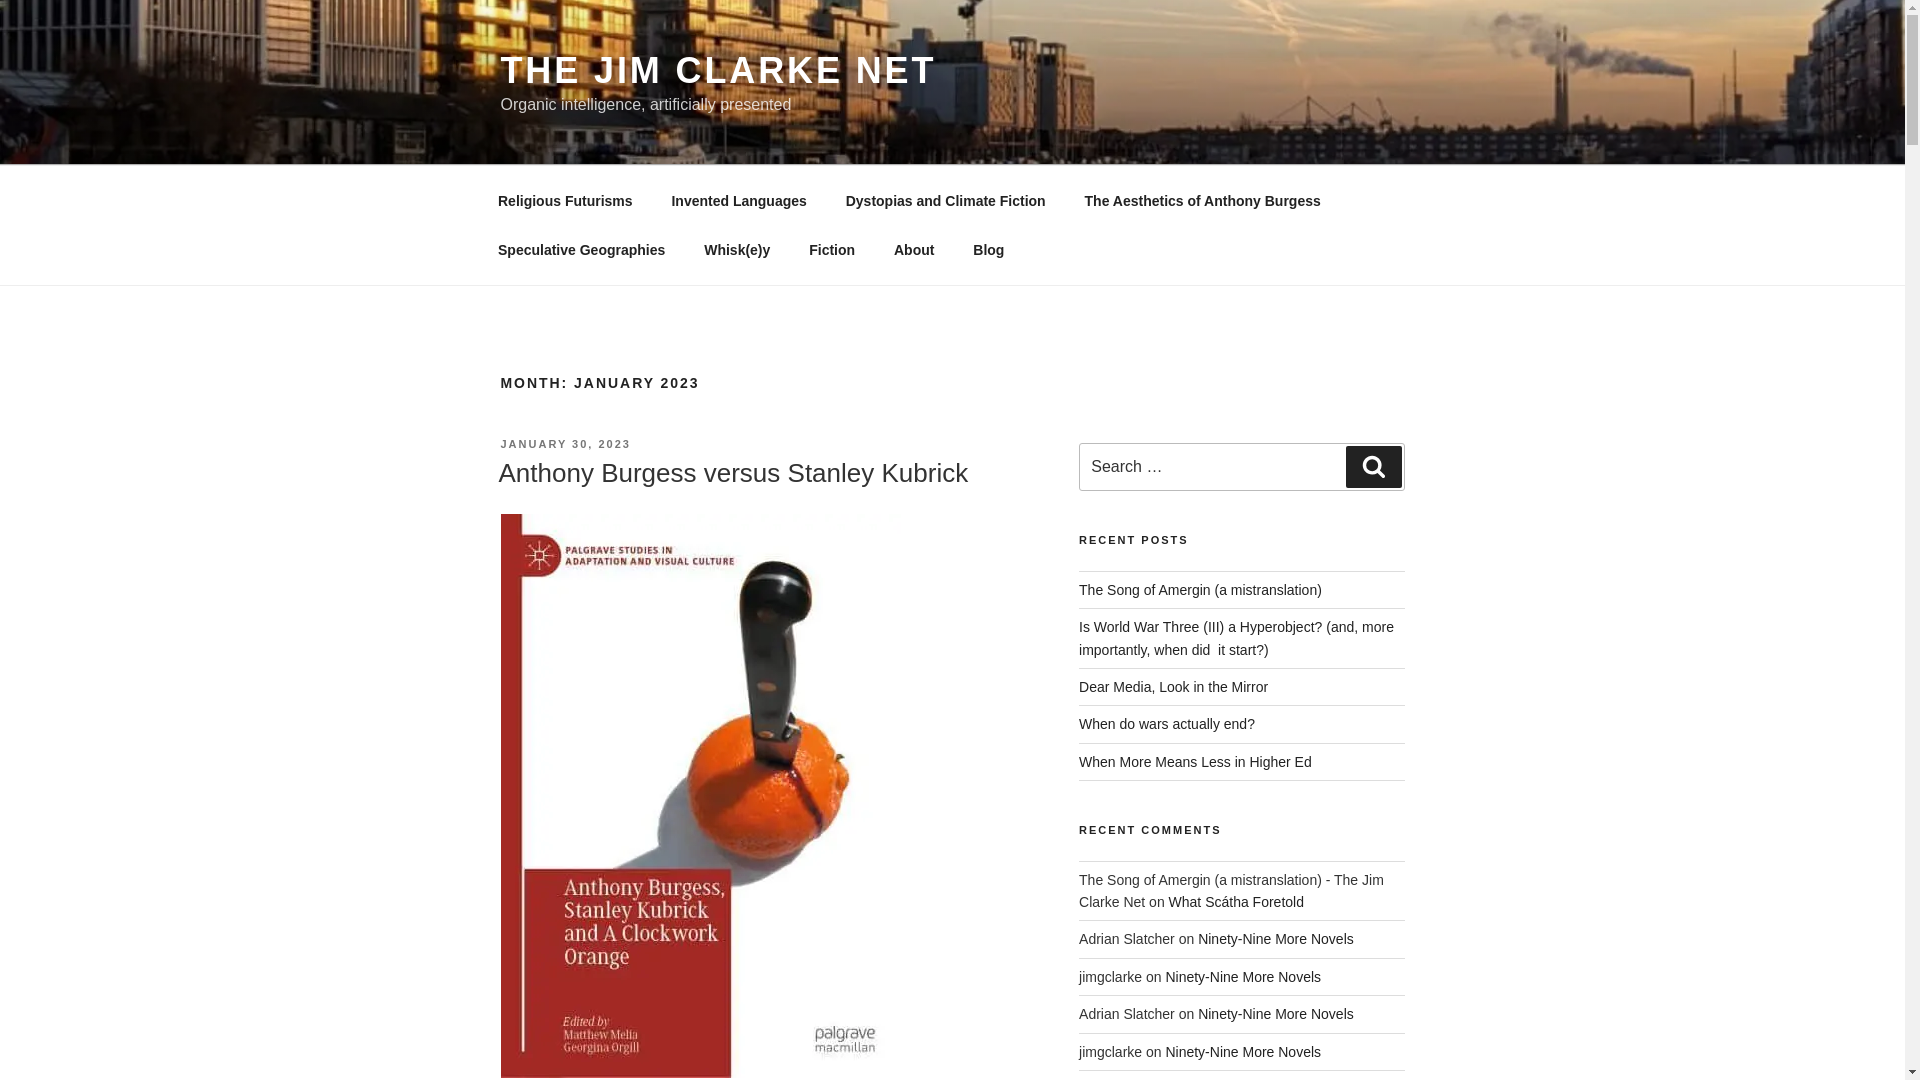  I want to click on About, so click(912, 250).